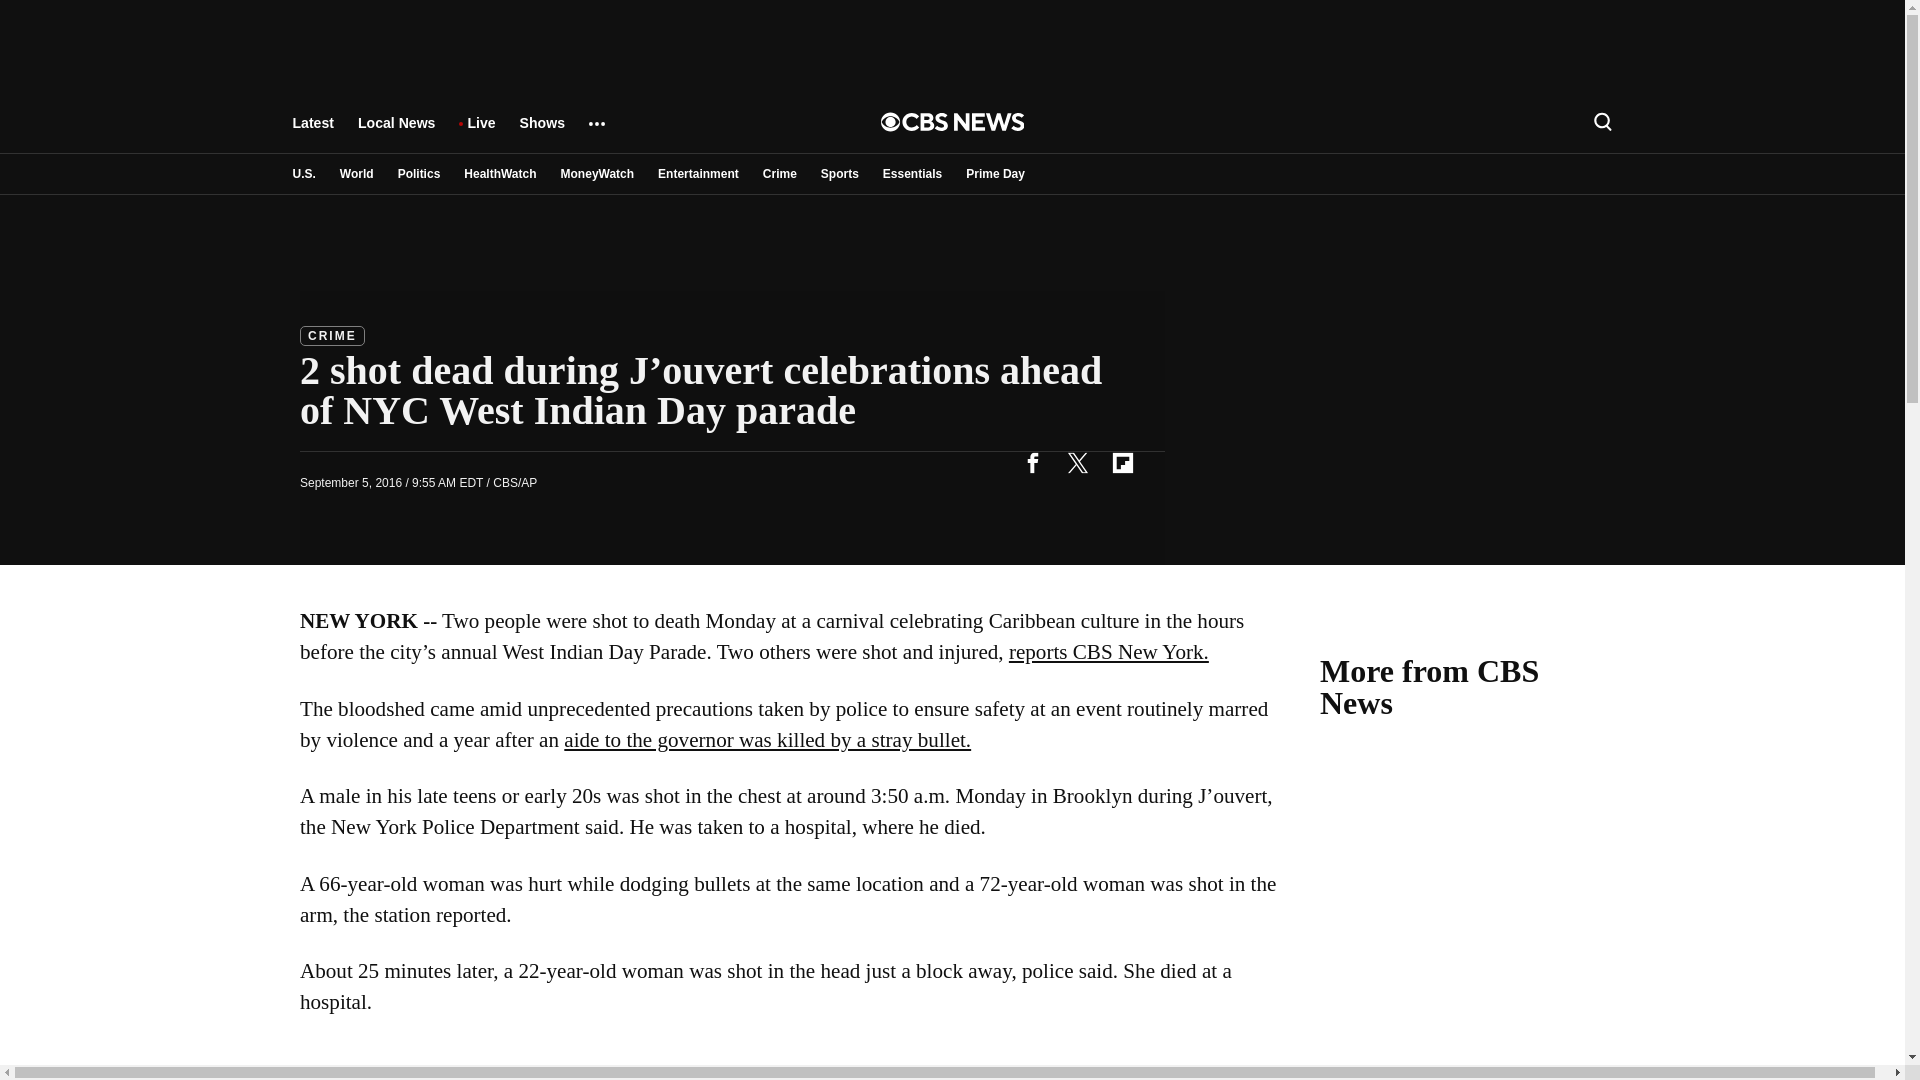  I want to click on flipboard, so click(1122, 462).